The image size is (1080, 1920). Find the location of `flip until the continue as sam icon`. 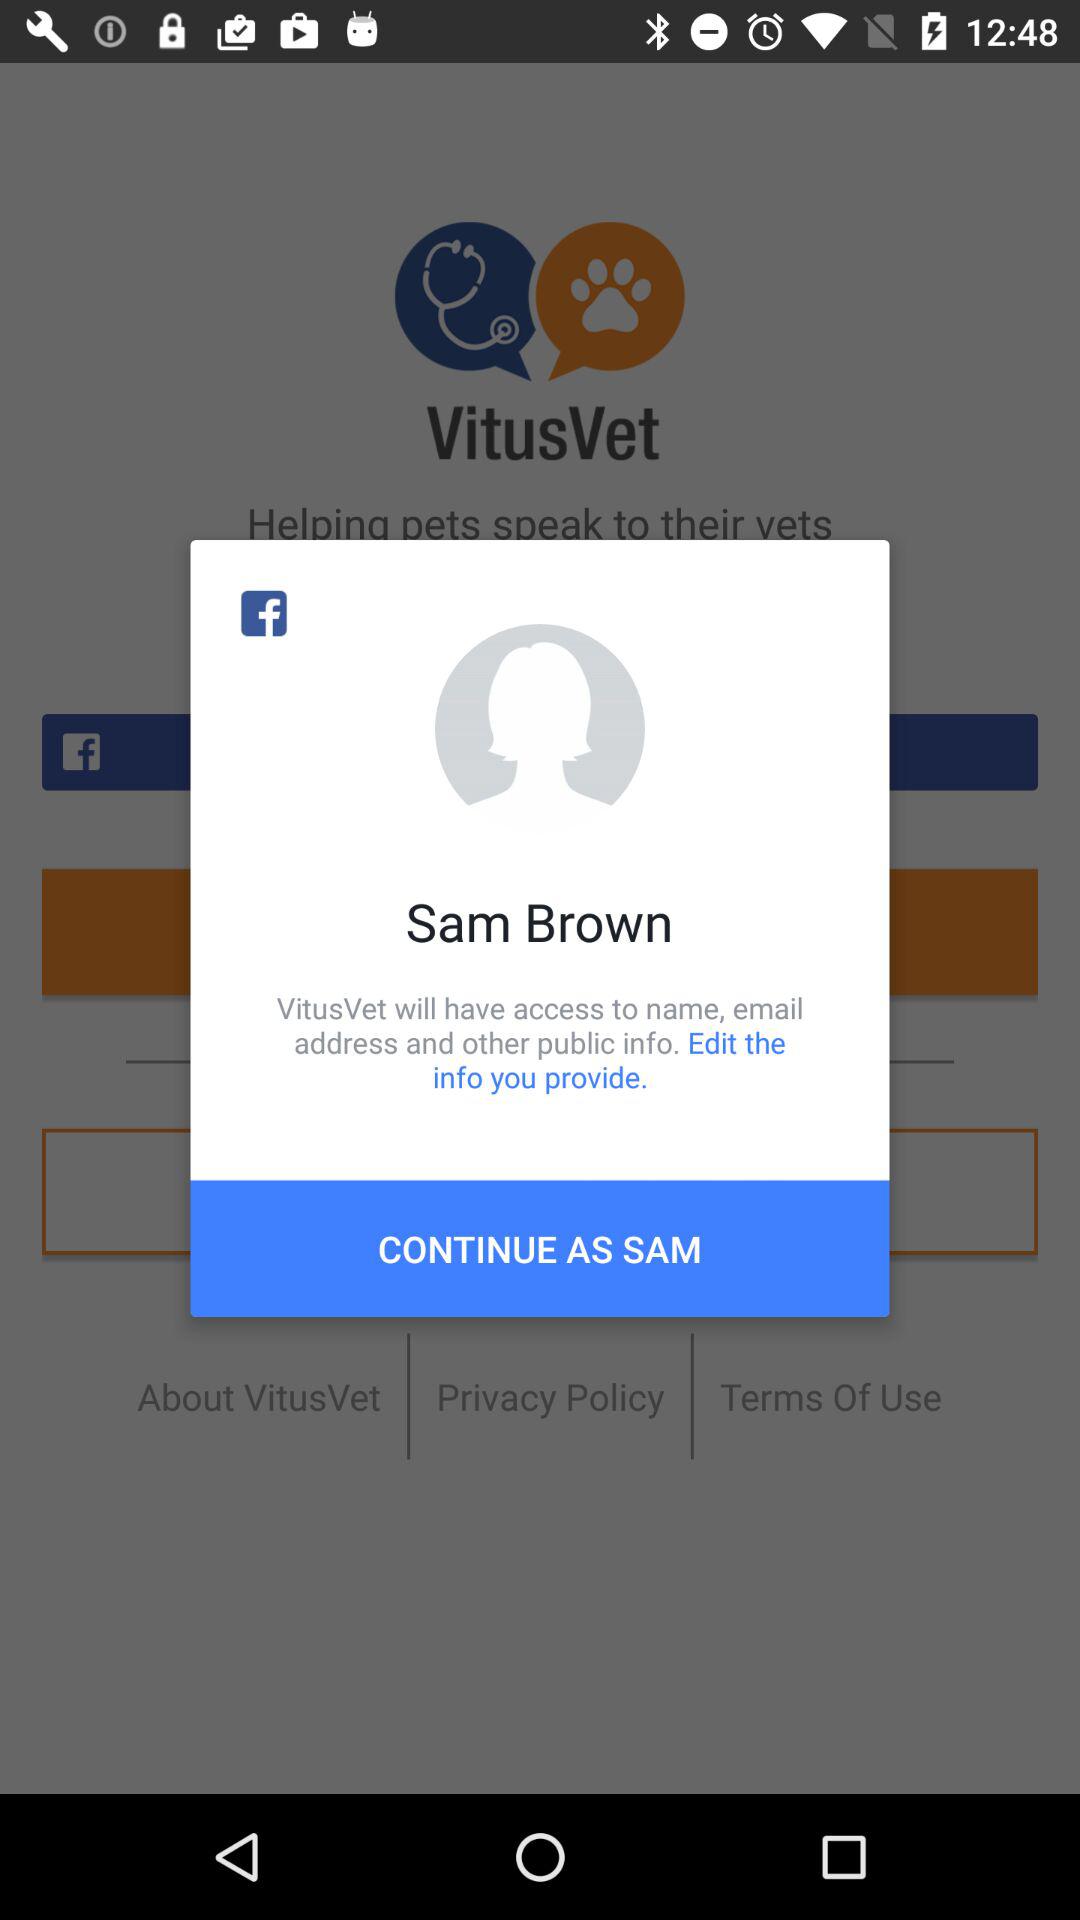

flip until the continue as sam icon is located at coordinates (540, 1248).